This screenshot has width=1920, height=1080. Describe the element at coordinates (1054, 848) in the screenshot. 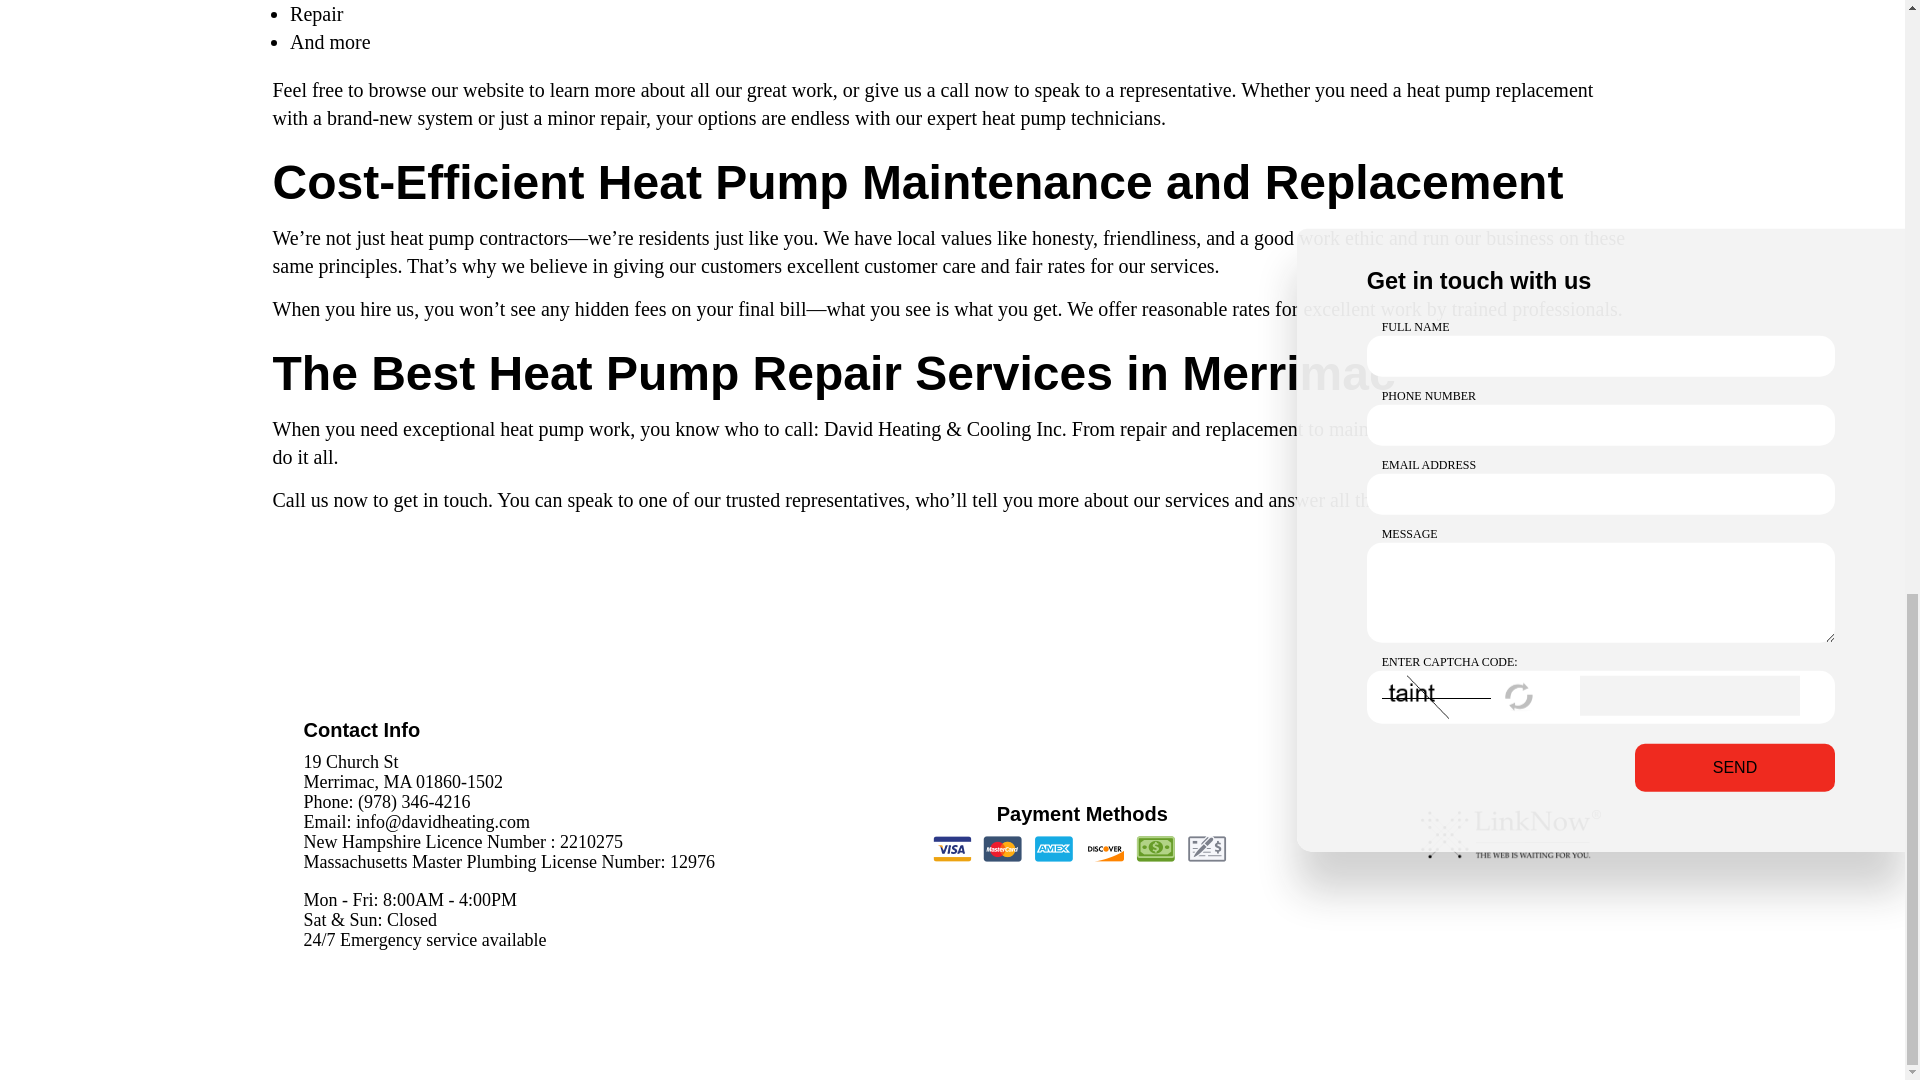

I see `American Express` at that location.